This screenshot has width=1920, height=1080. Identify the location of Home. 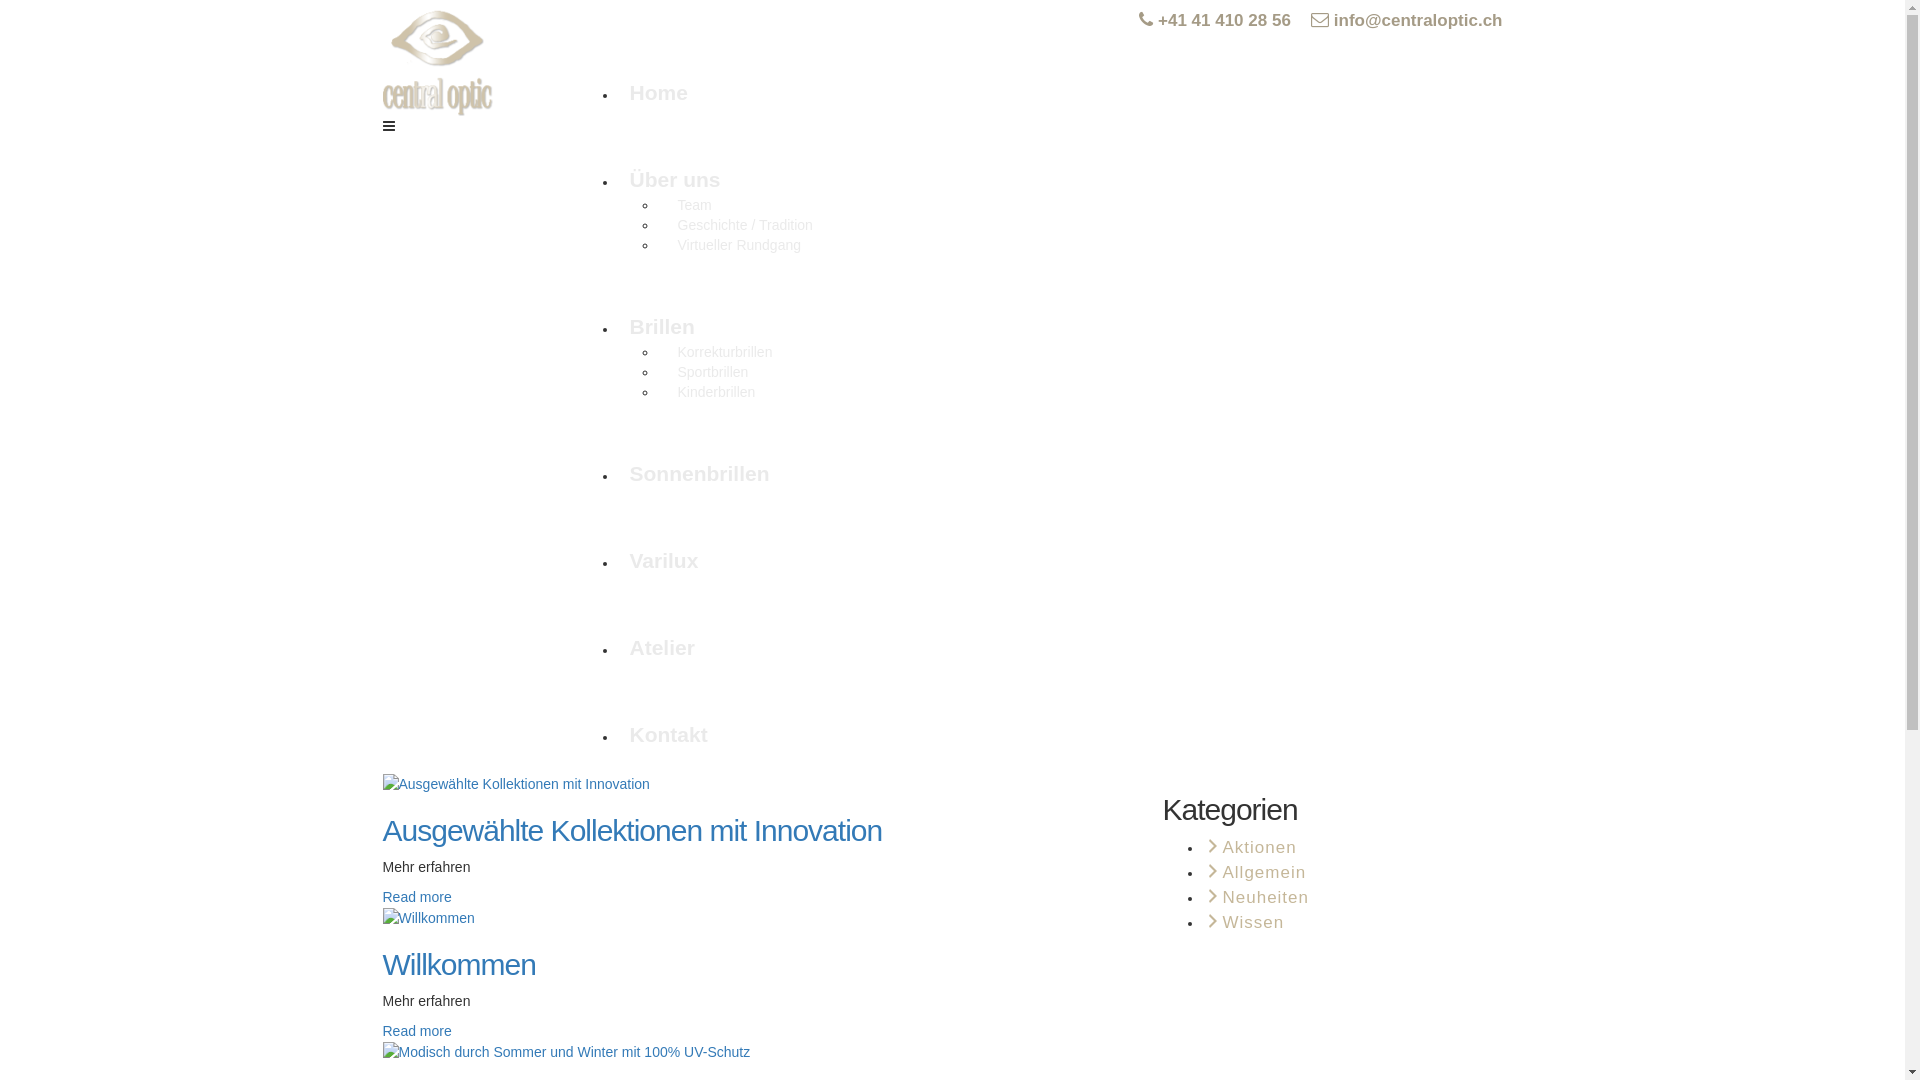
(659, 92).